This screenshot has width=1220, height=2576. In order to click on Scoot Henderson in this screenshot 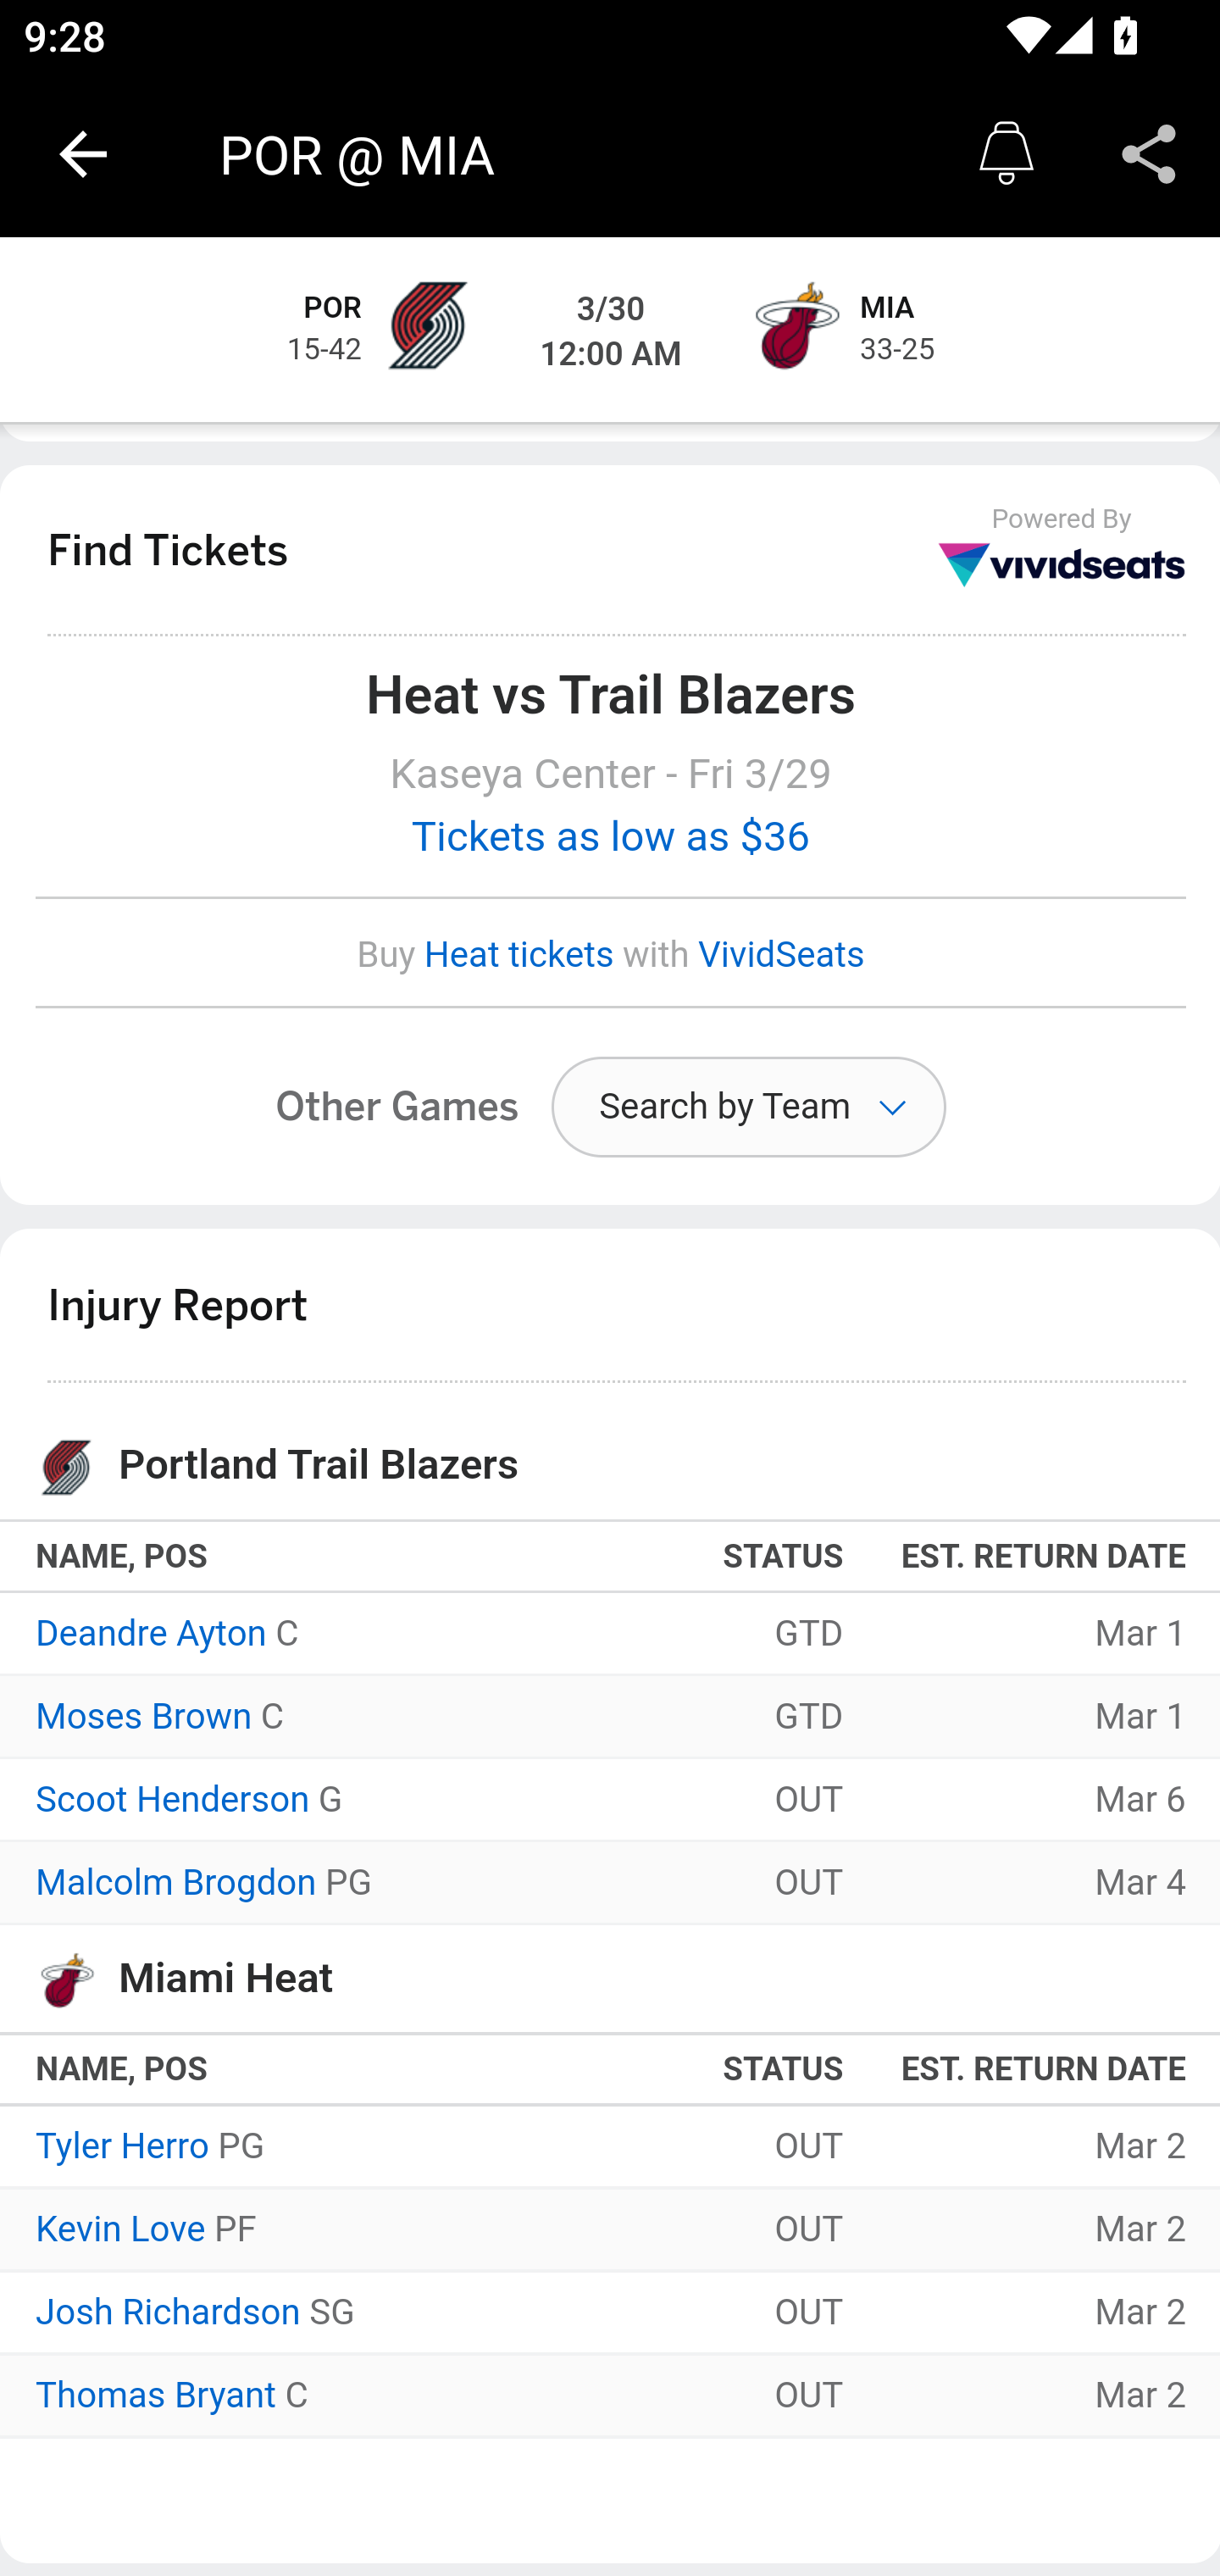, I will do `click(173, 1802)`.